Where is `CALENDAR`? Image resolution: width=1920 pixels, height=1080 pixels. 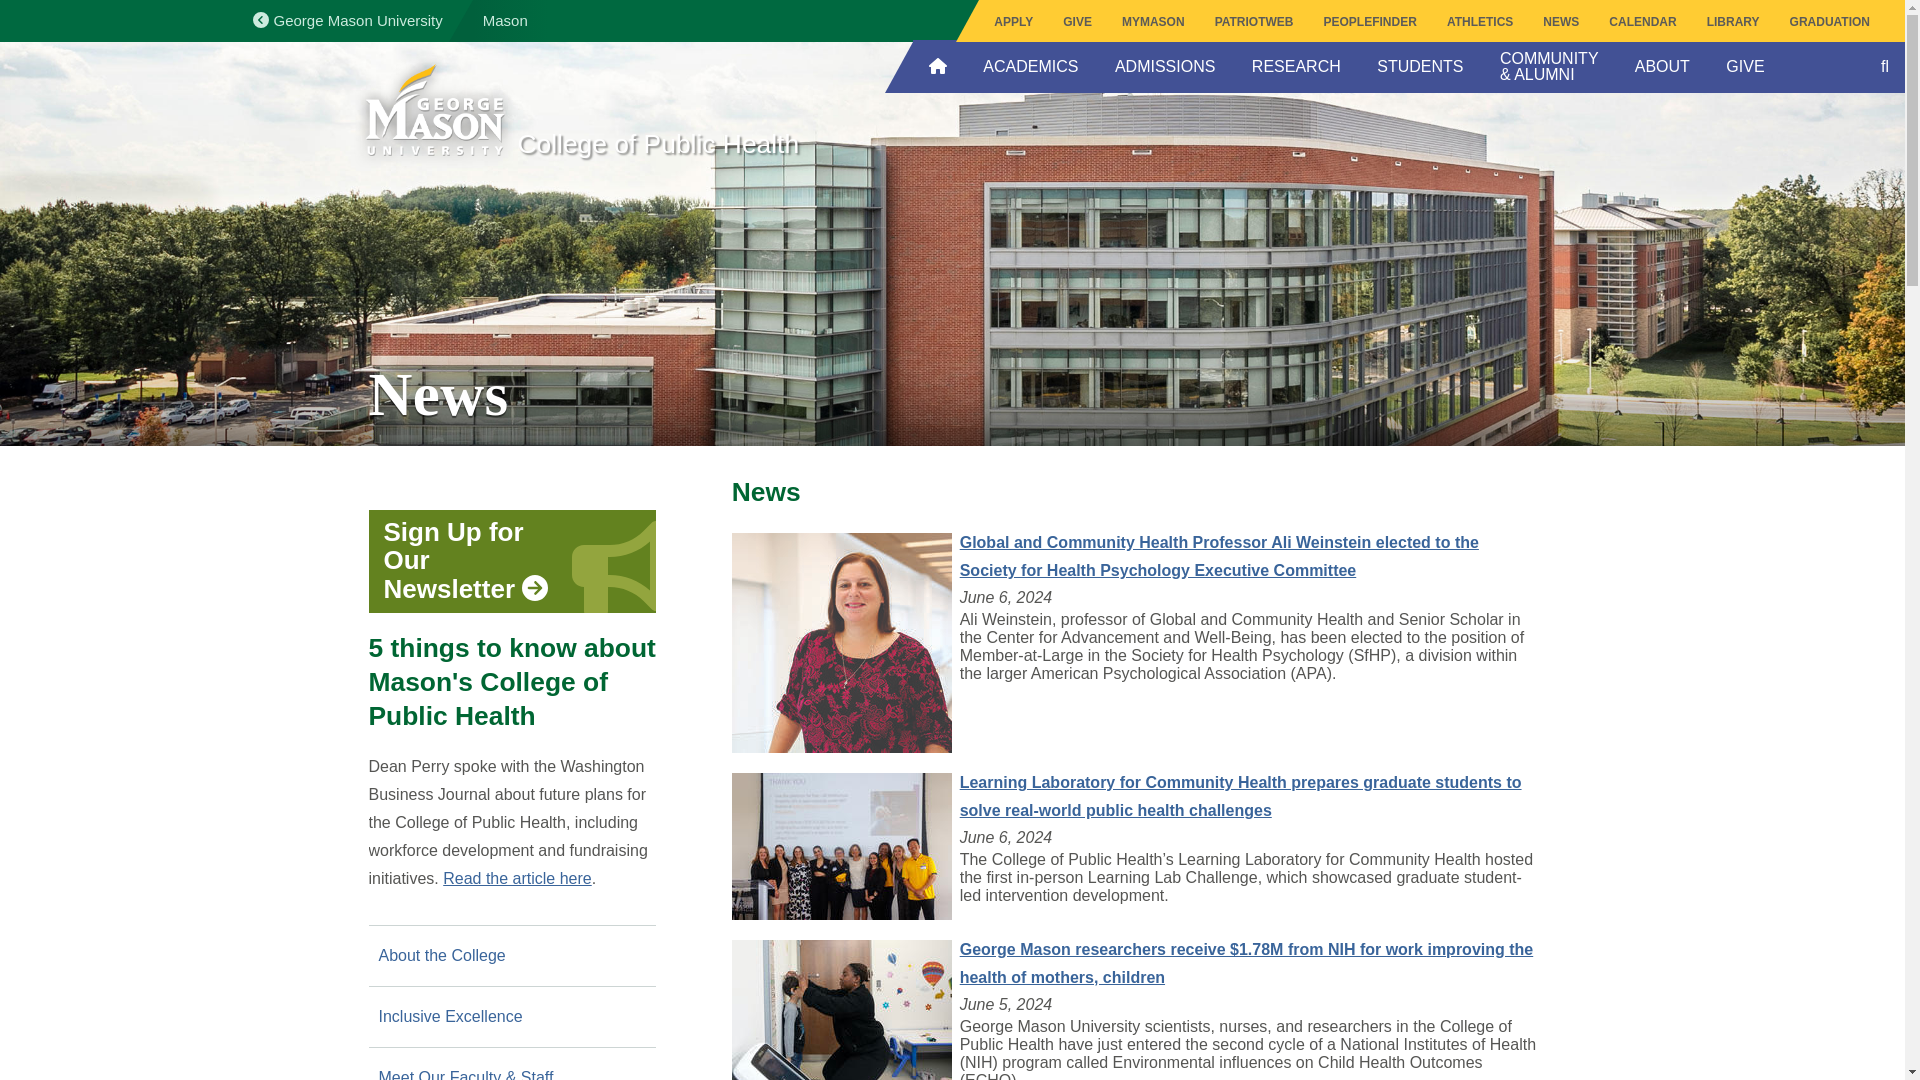
CALENDAR is located at coordinates (1642, 22).